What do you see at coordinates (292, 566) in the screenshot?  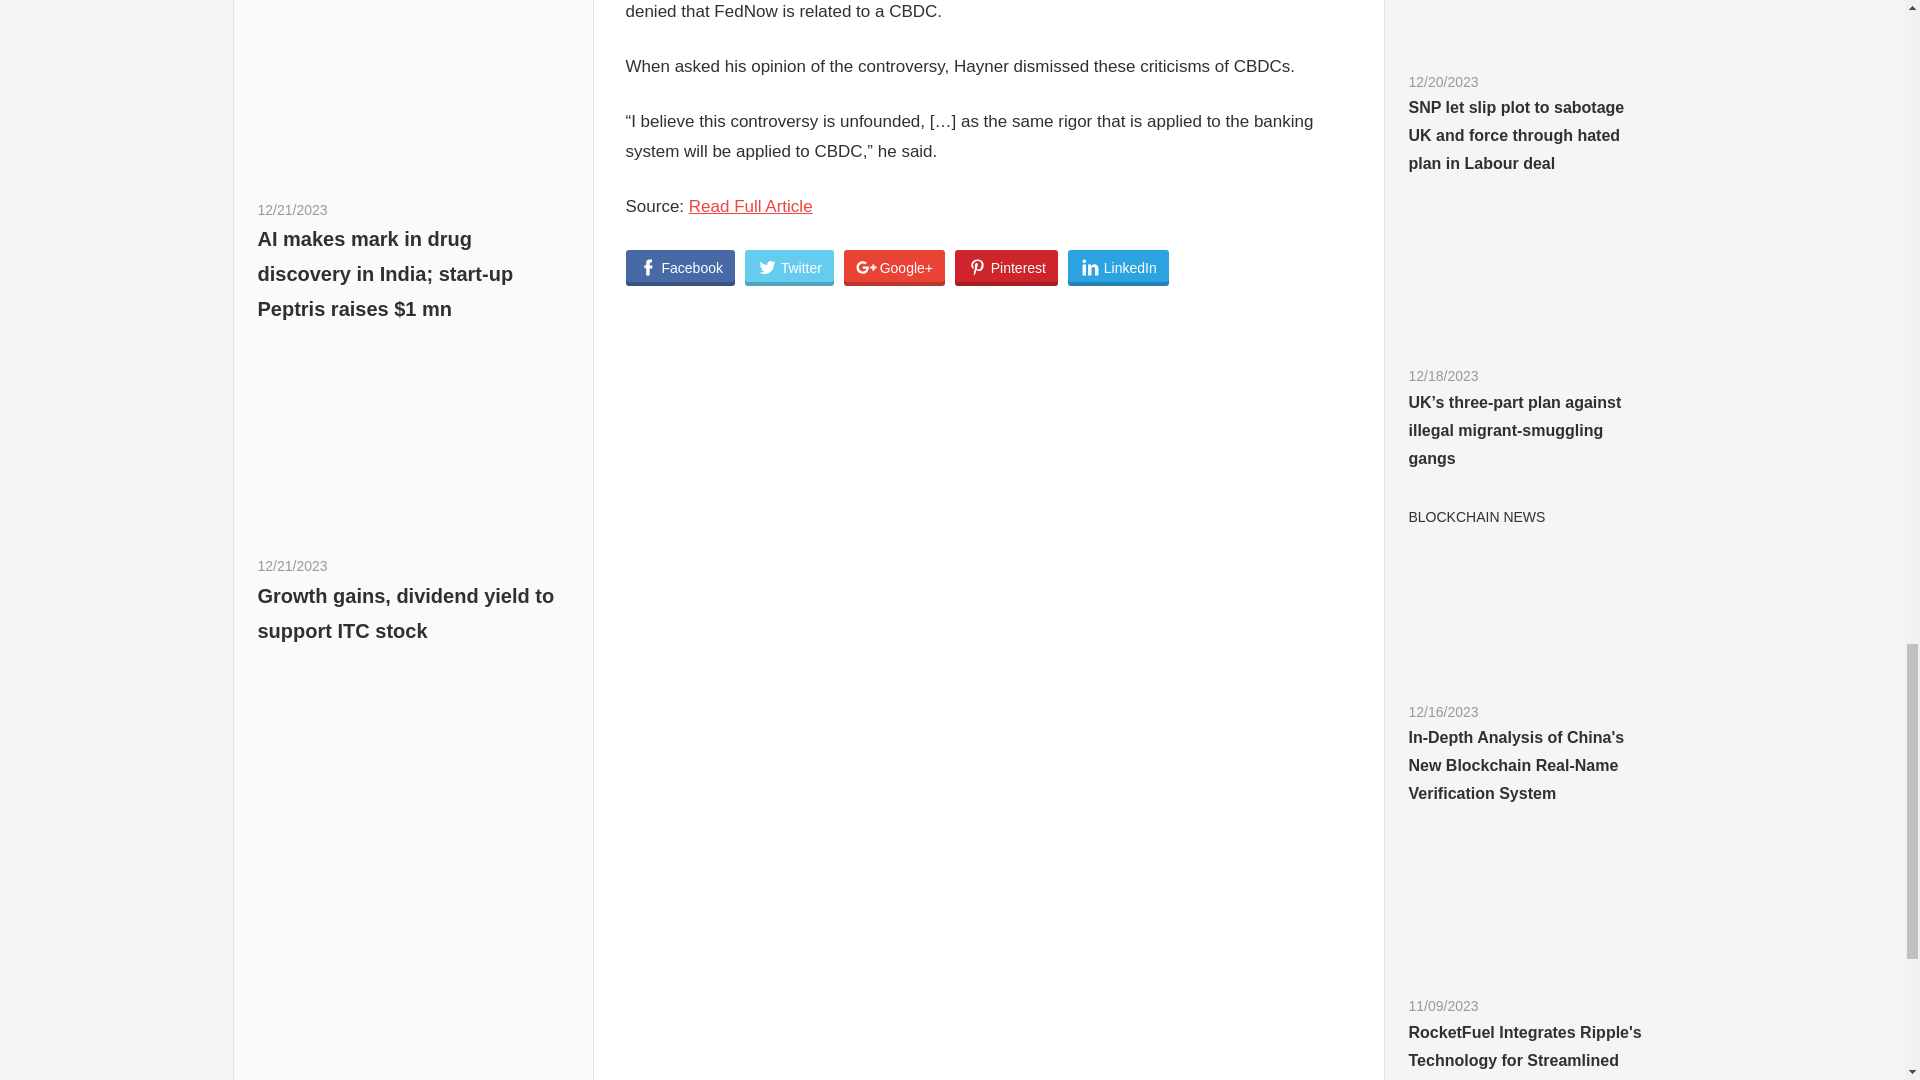 I see `6:39 am` at bounding box center [292, 566].